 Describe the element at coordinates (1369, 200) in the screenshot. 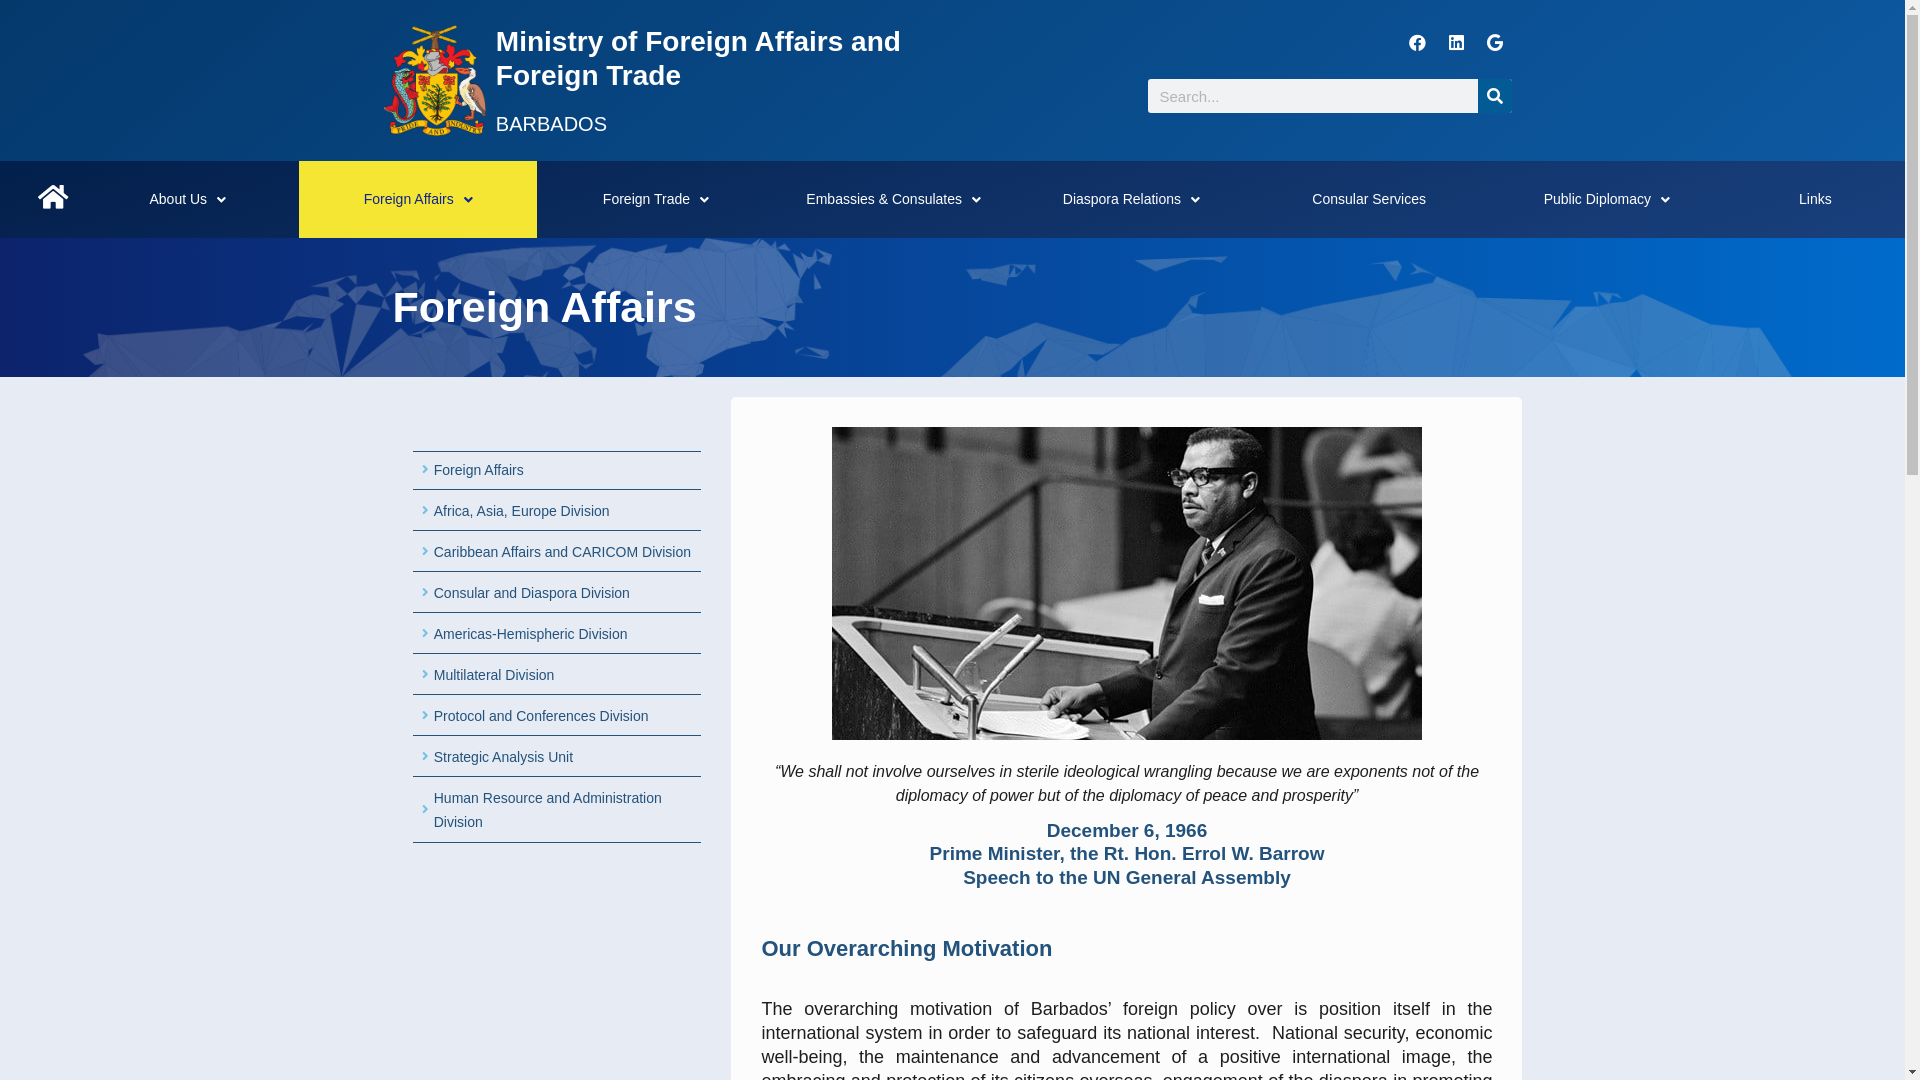

I see `Consular Services` at that location.